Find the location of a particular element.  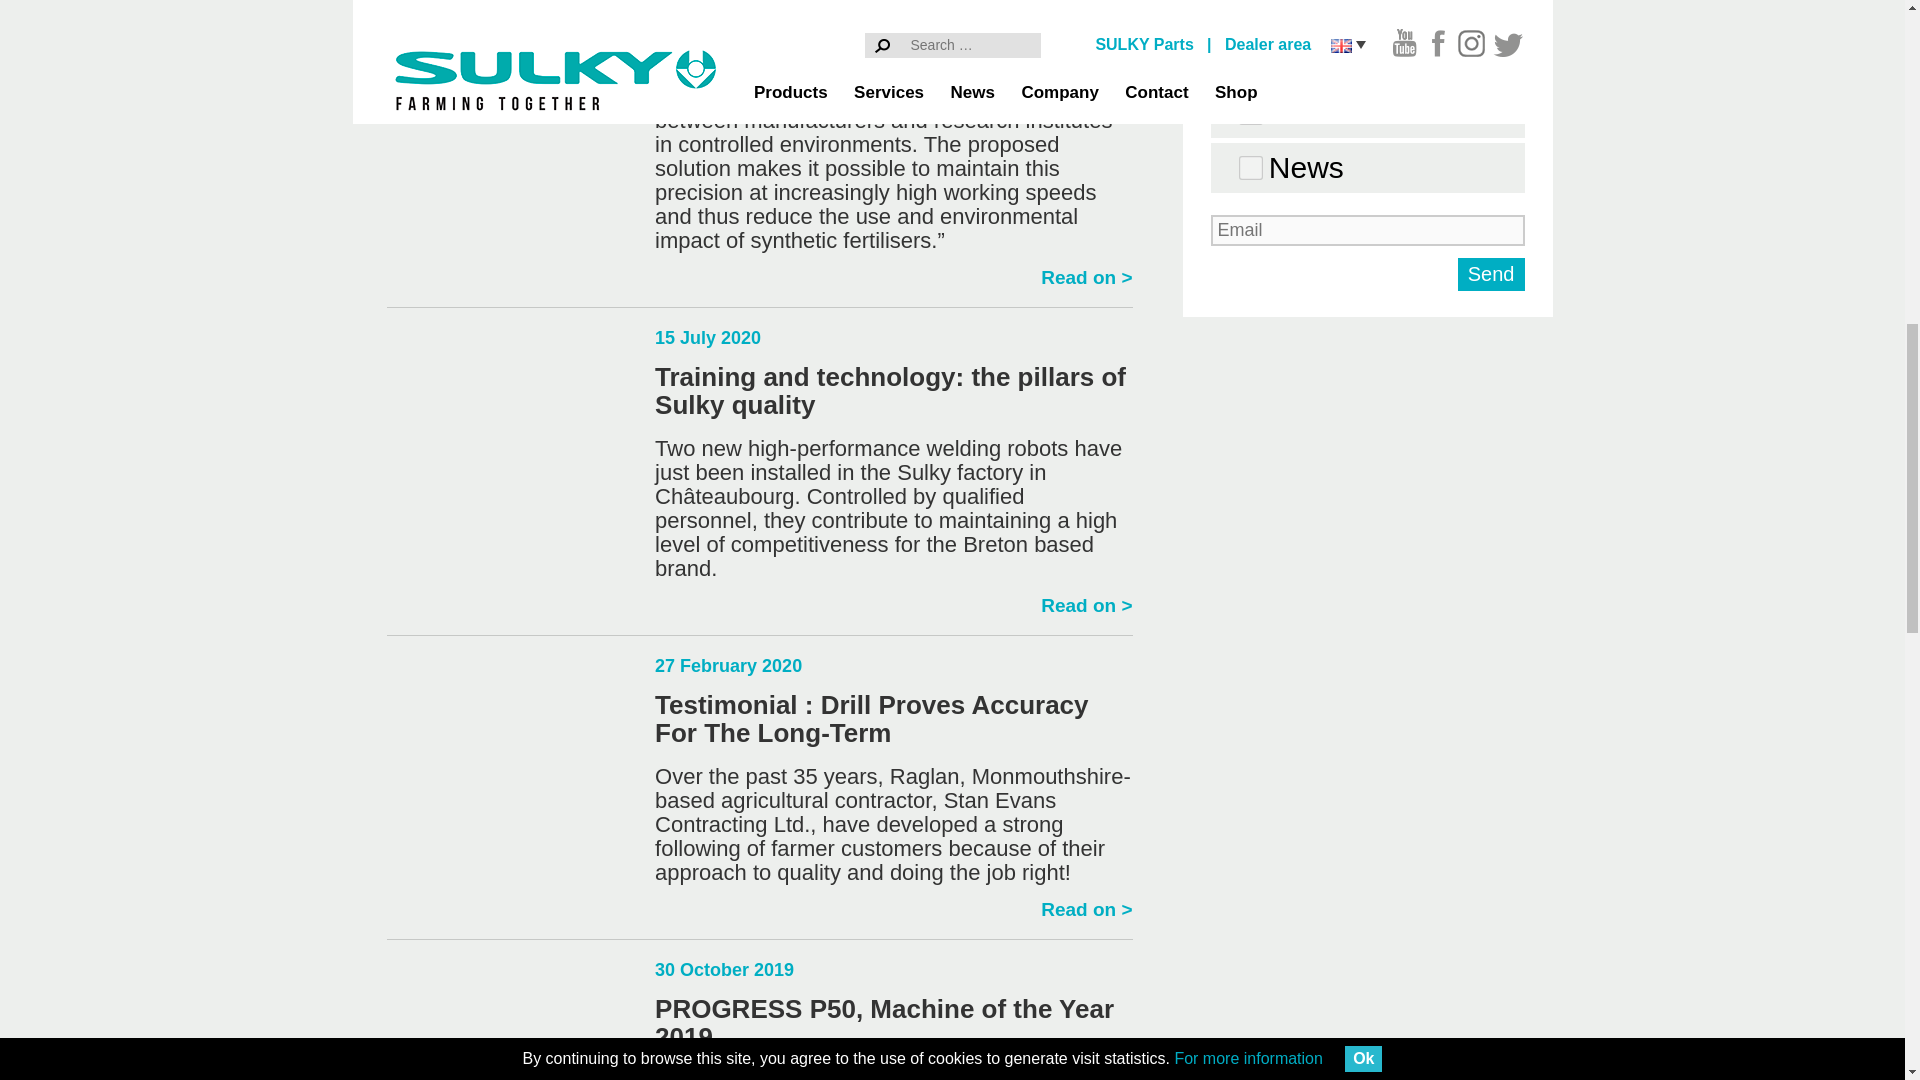

1 is located at coordinates (1248, 56).